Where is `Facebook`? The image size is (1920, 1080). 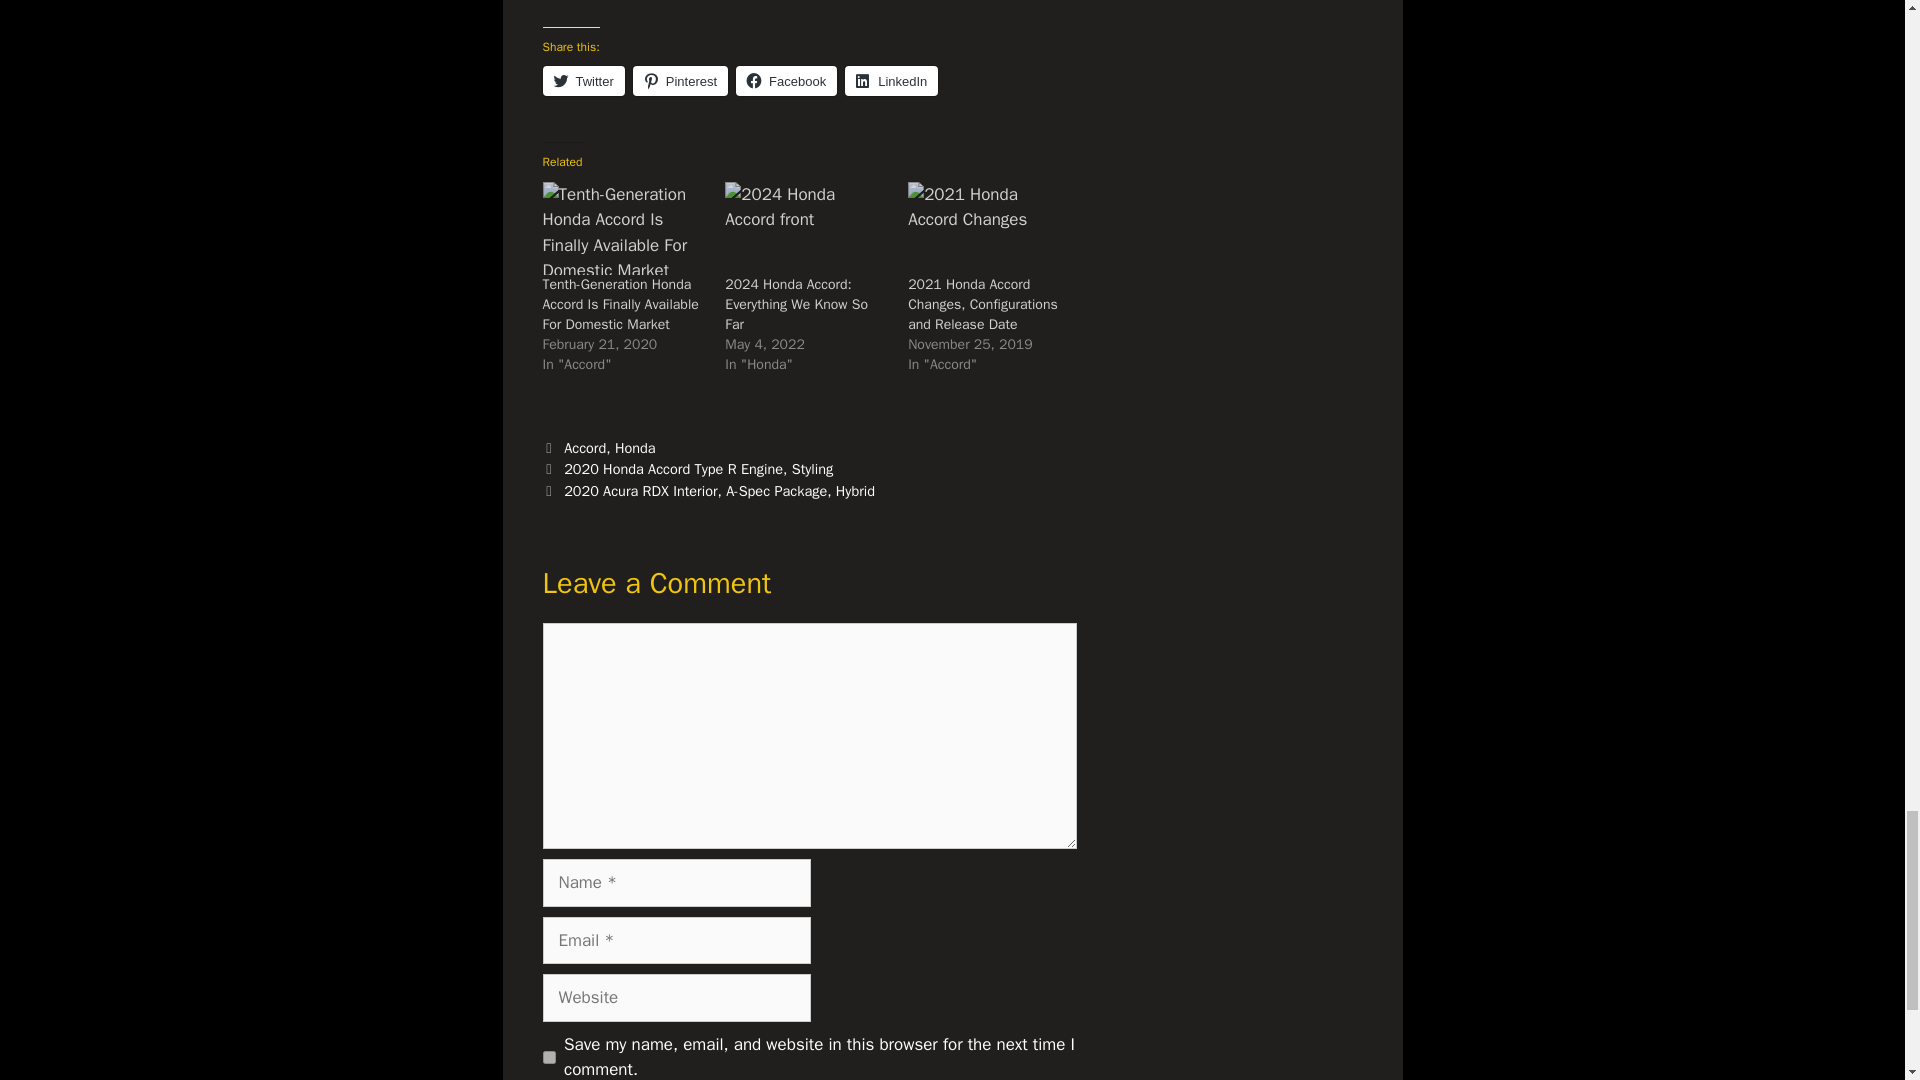
Facebook is located at coordinates (786, 80).